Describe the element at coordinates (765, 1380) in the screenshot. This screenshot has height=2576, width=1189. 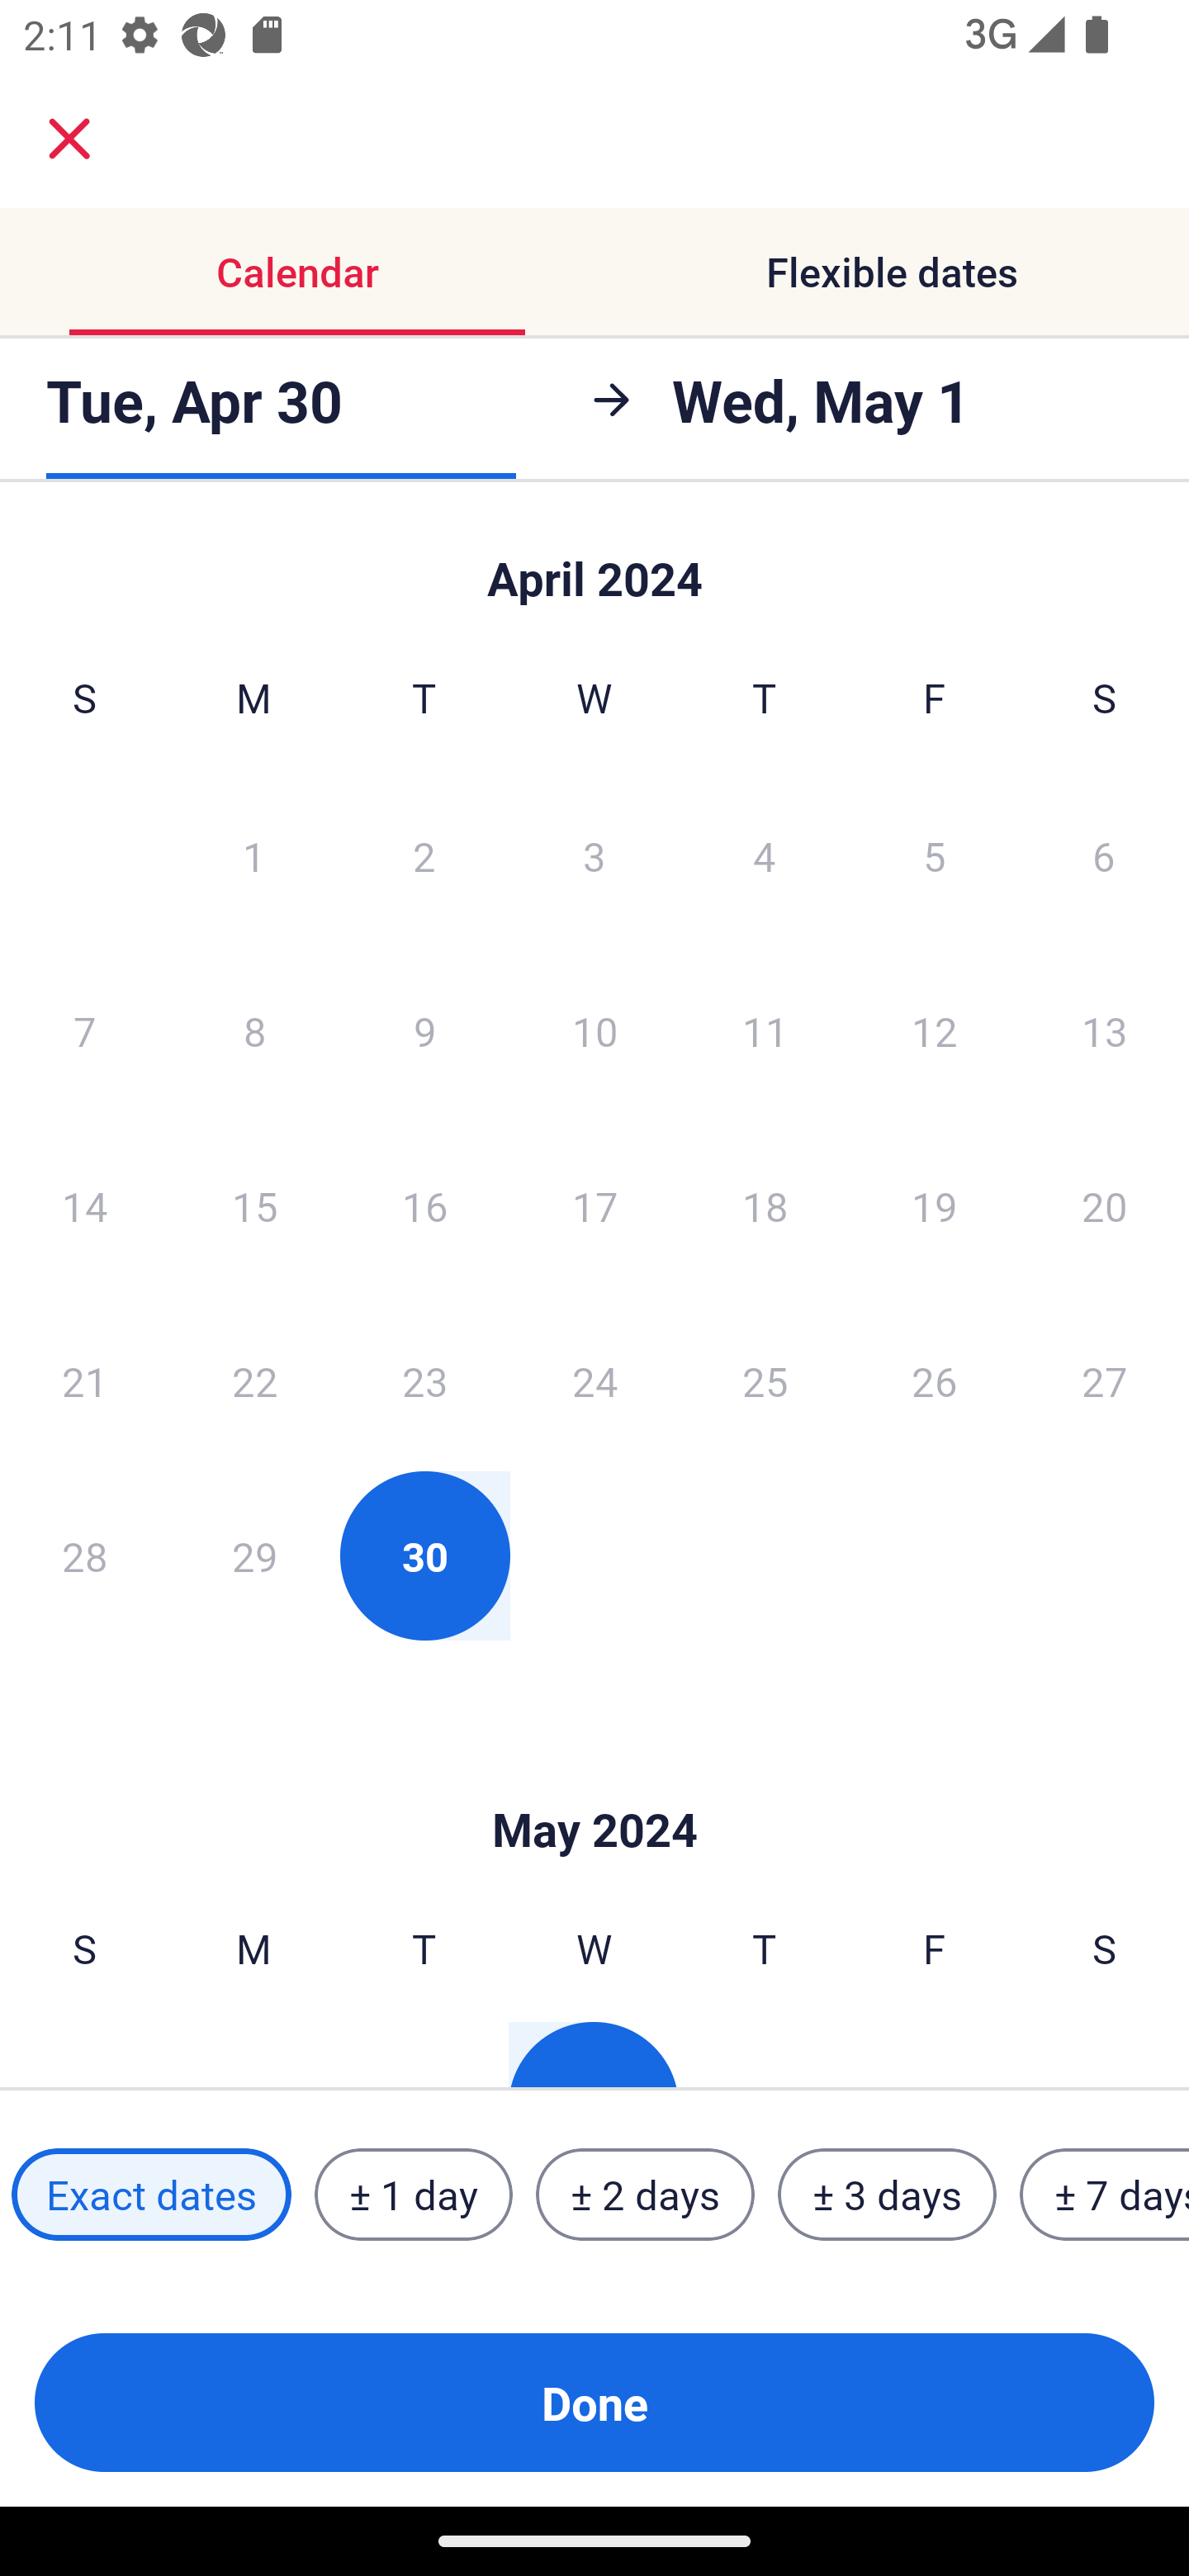
I see `25 Thursday, April 25, 2024` at that location.